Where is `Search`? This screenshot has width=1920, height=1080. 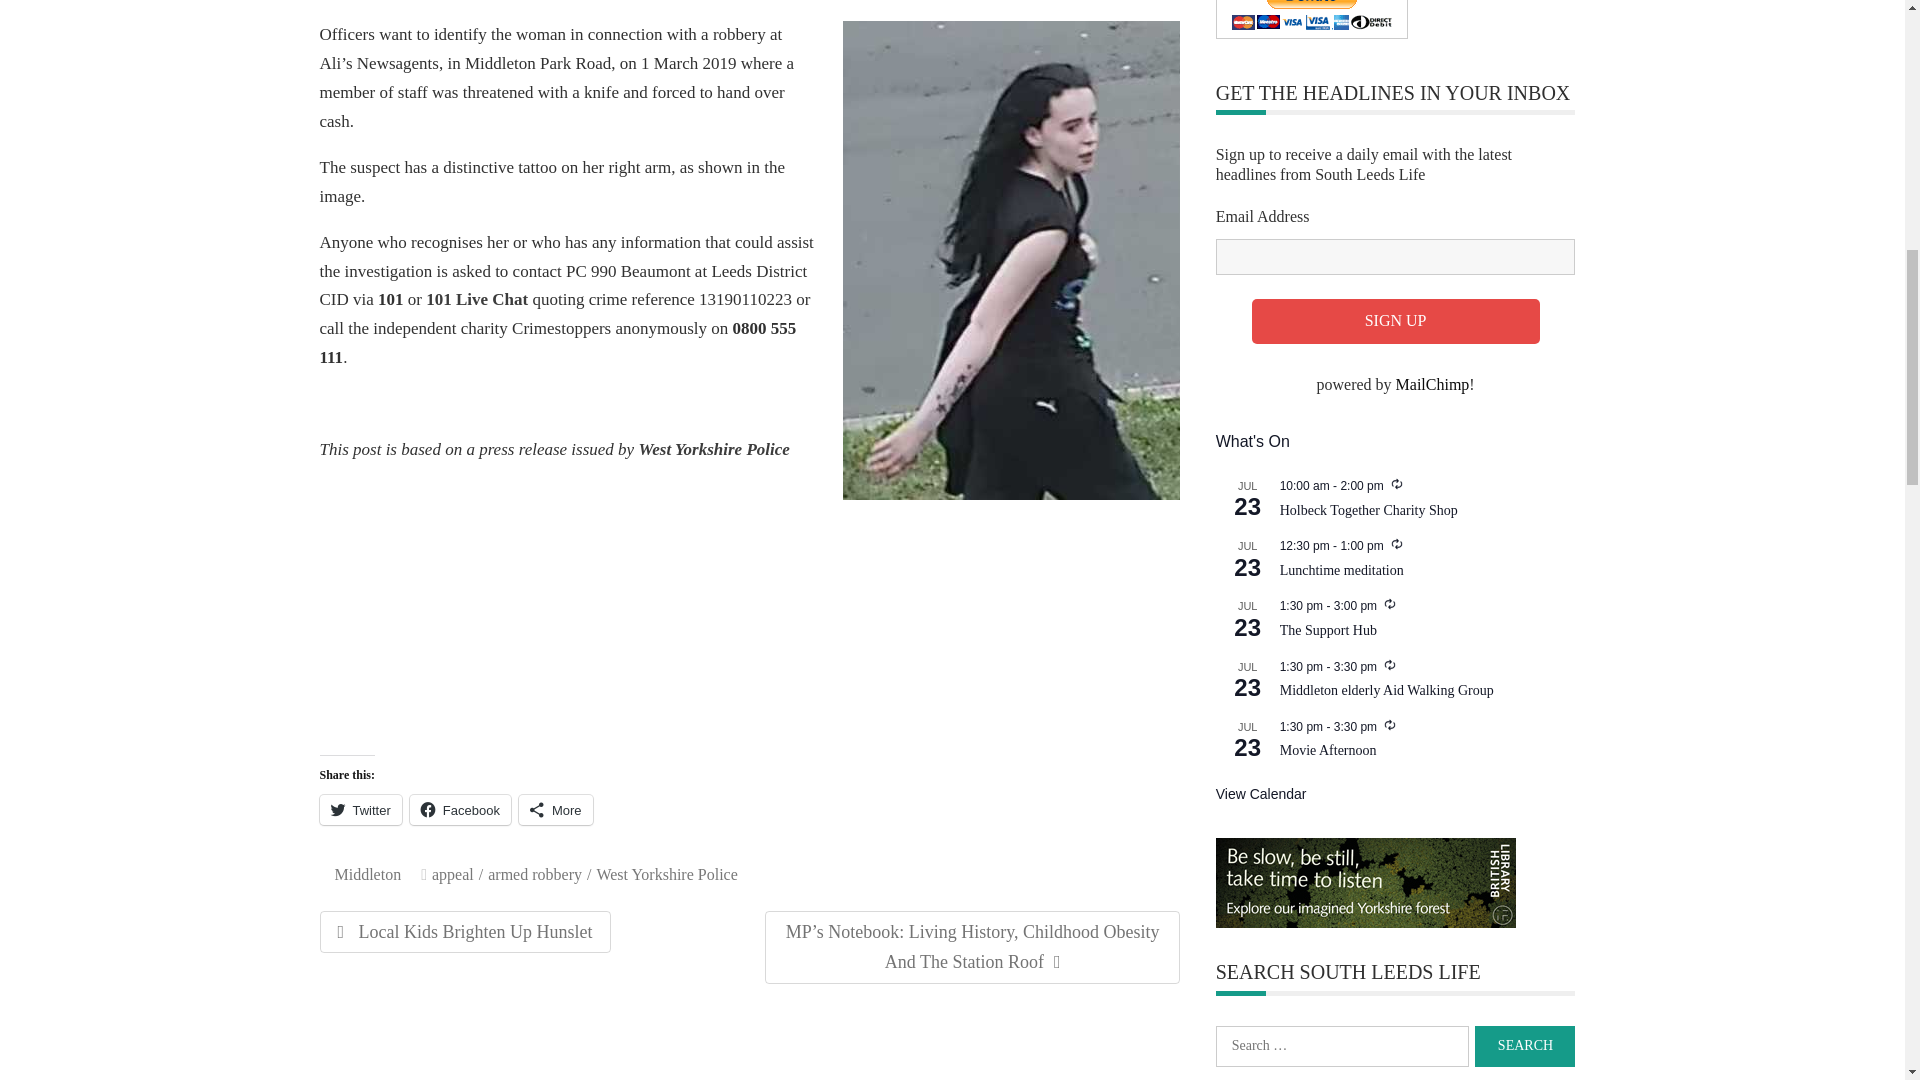 Search is located at coordinates (1524, 1046).